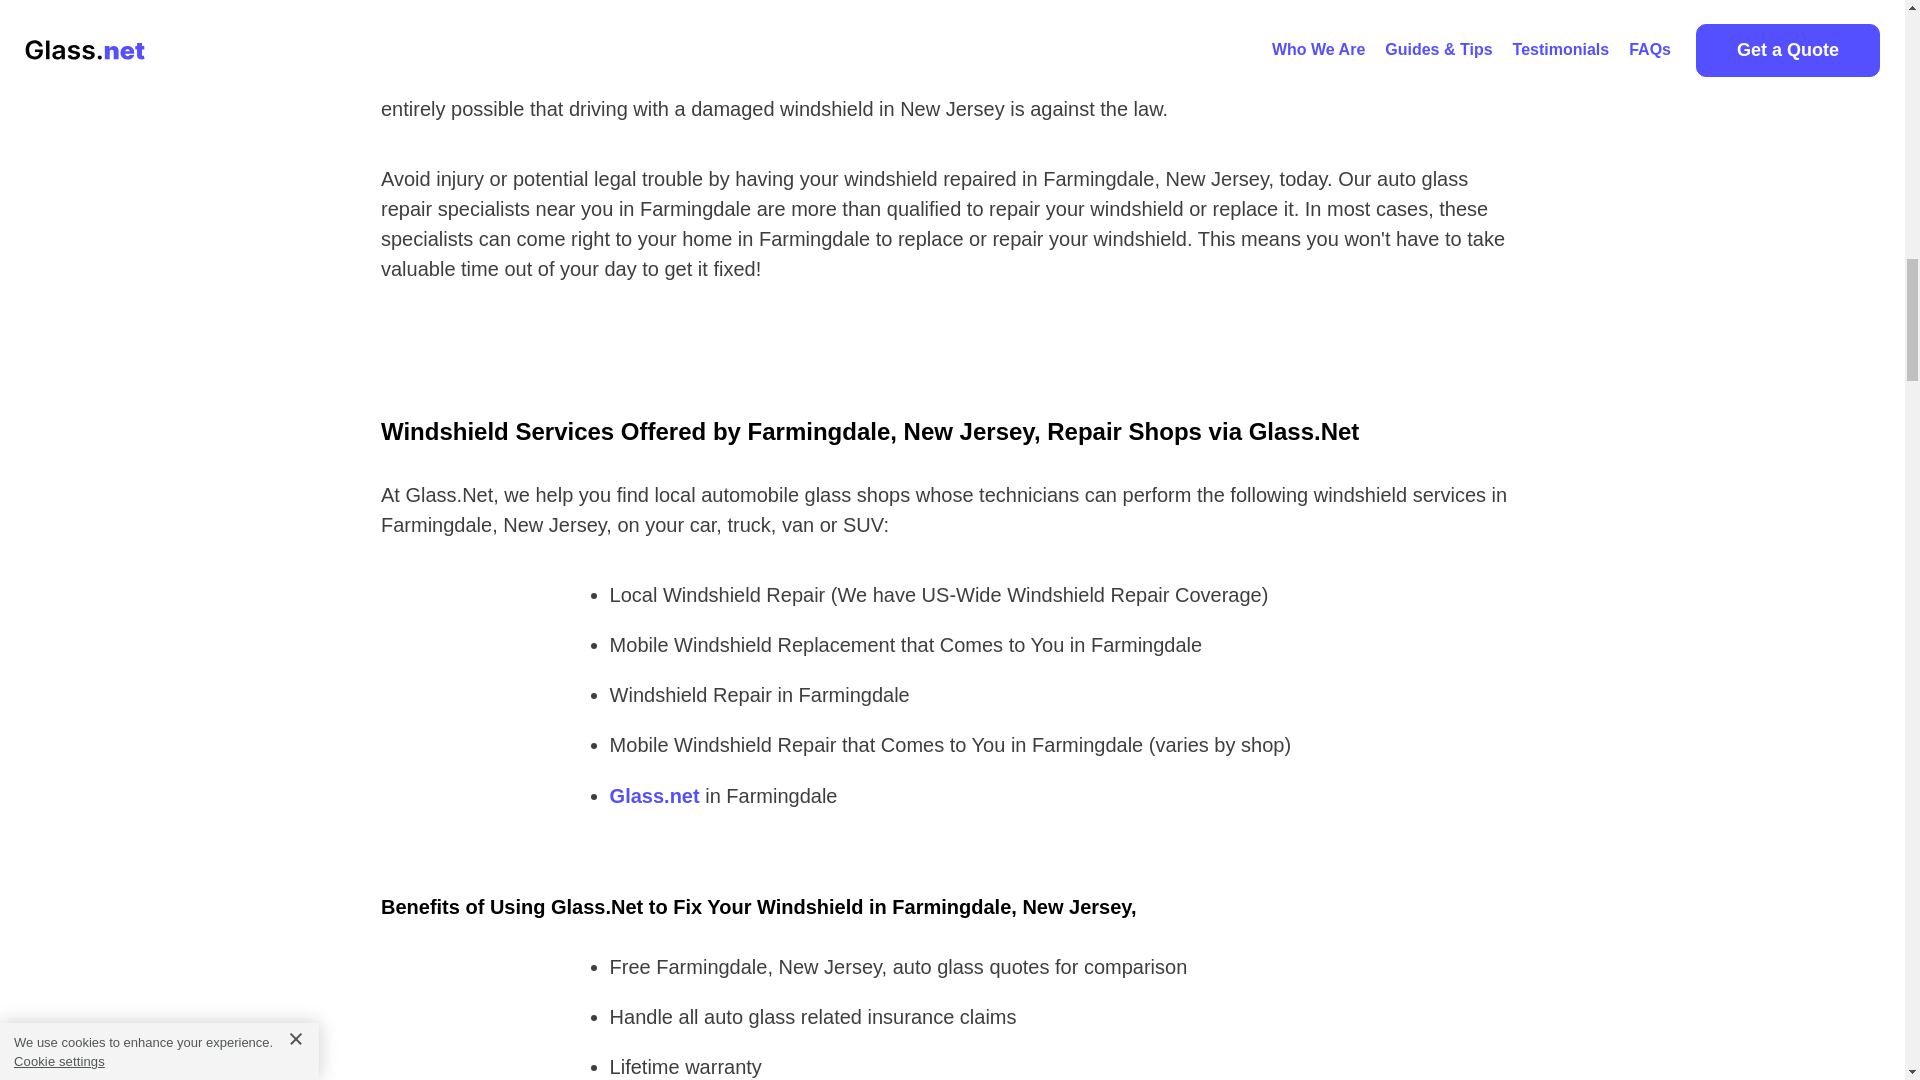 The image size is (1920, 1080). What do you see at coordinates (655, 796) in the screenshot?
I see `Glass.net` at bounding box center [655, 796].